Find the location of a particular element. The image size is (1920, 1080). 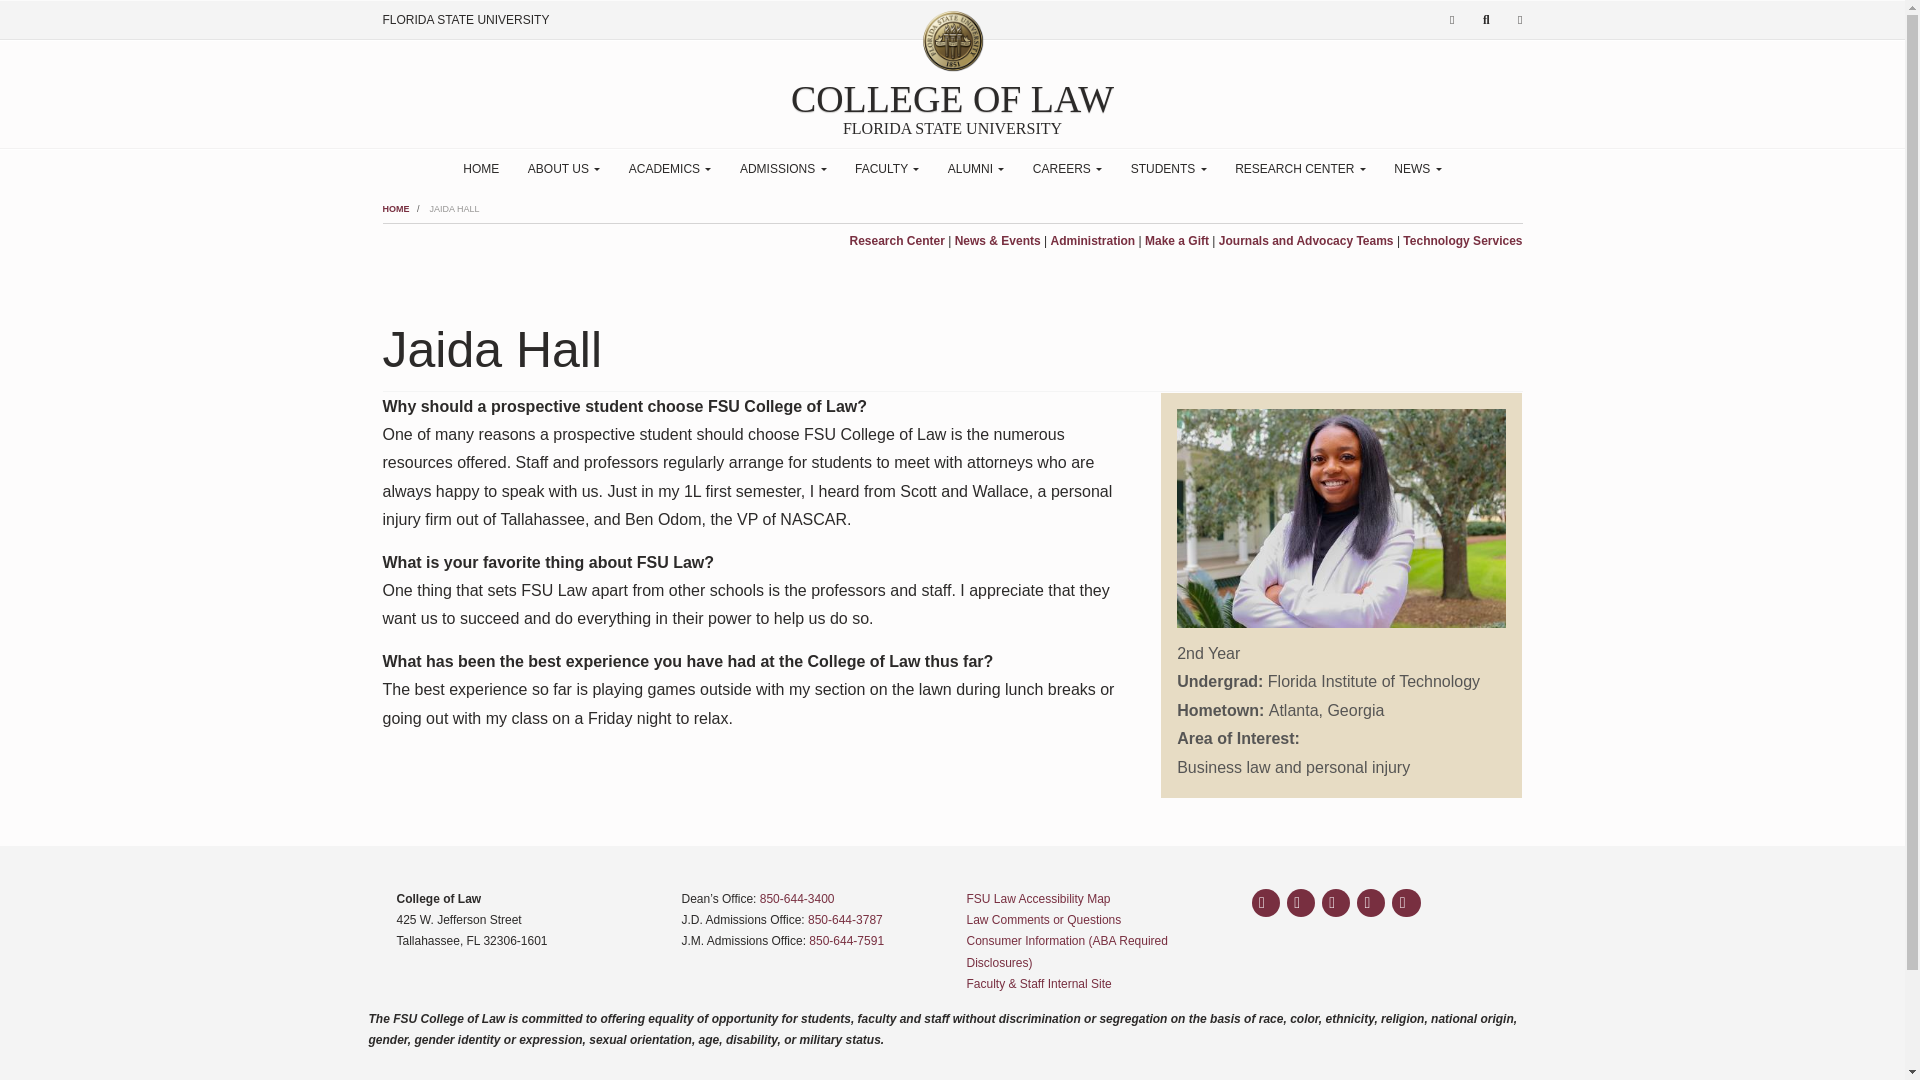

Follow Florida State on Youtube is located at coordinates (1370, 902).